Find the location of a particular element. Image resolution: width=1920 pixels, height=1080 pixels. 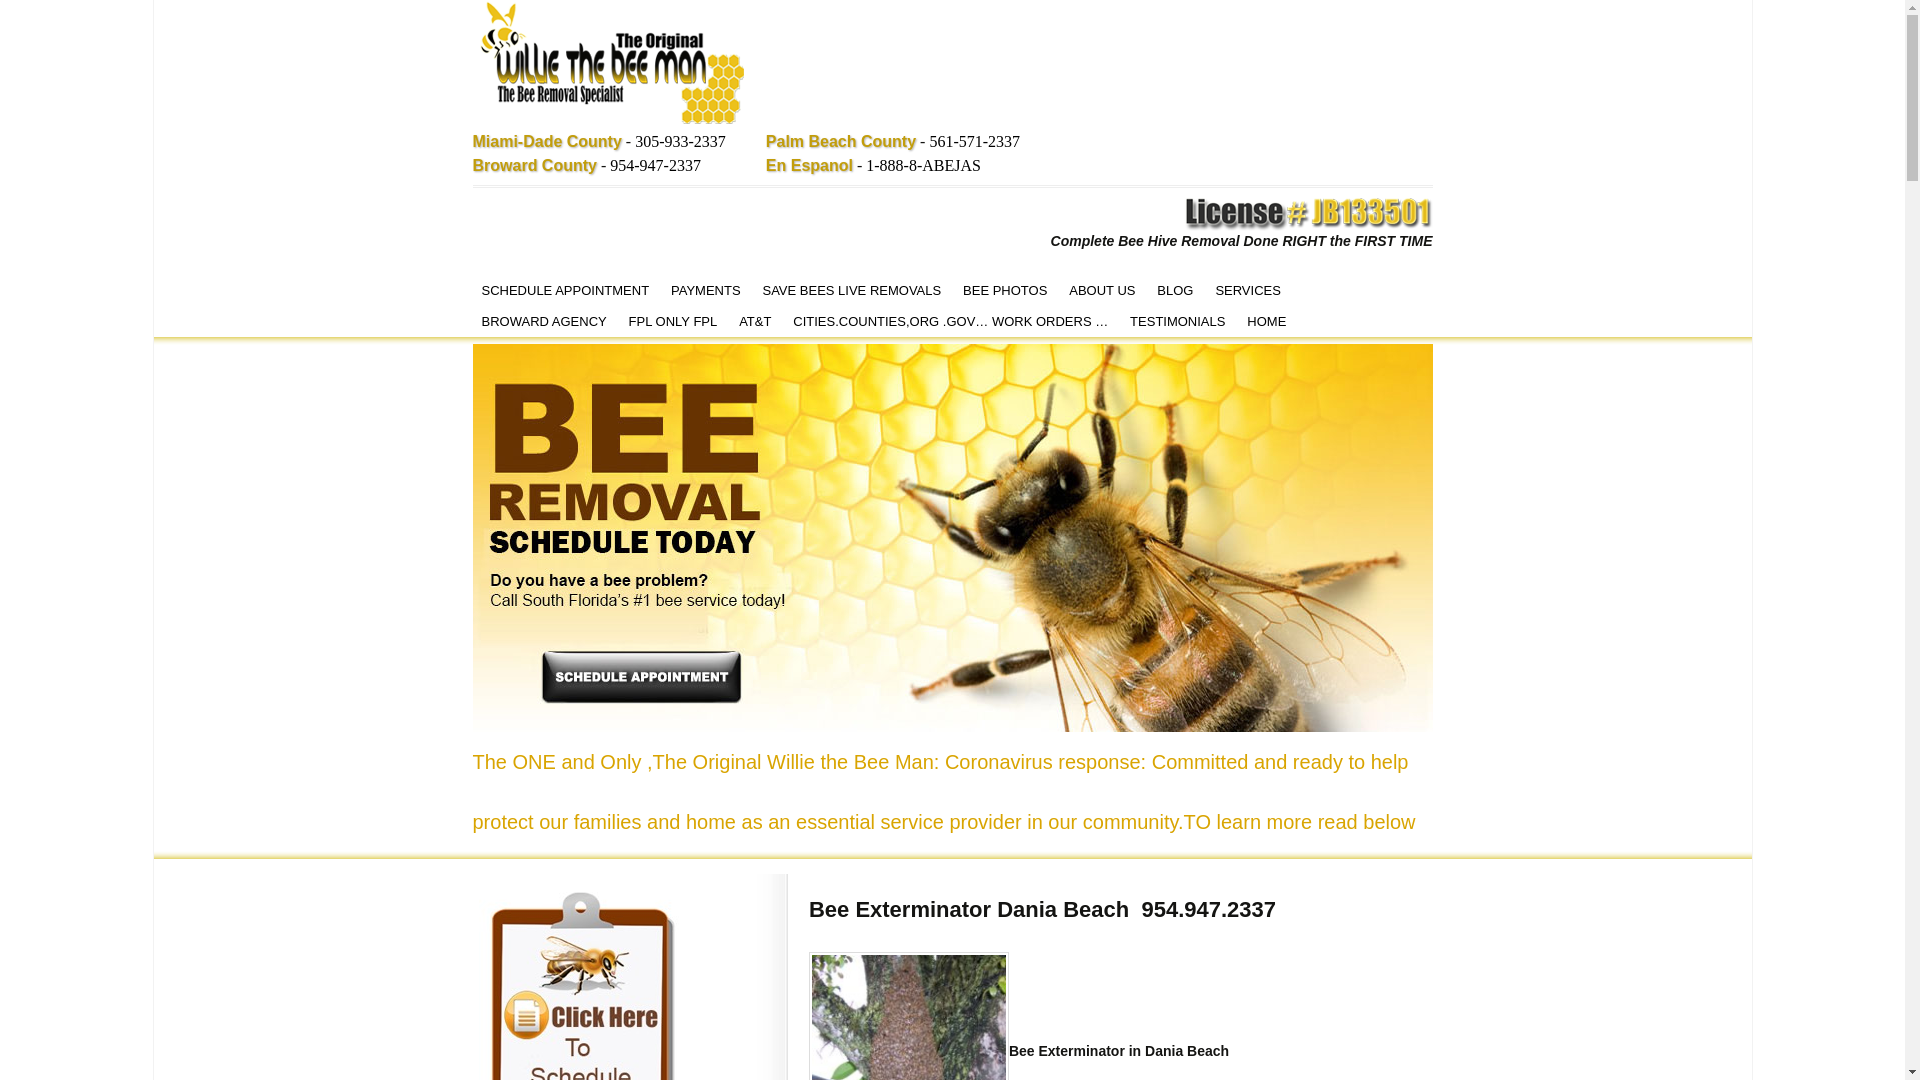

TESTIMONIALS is located at coordinates (1178, 320).